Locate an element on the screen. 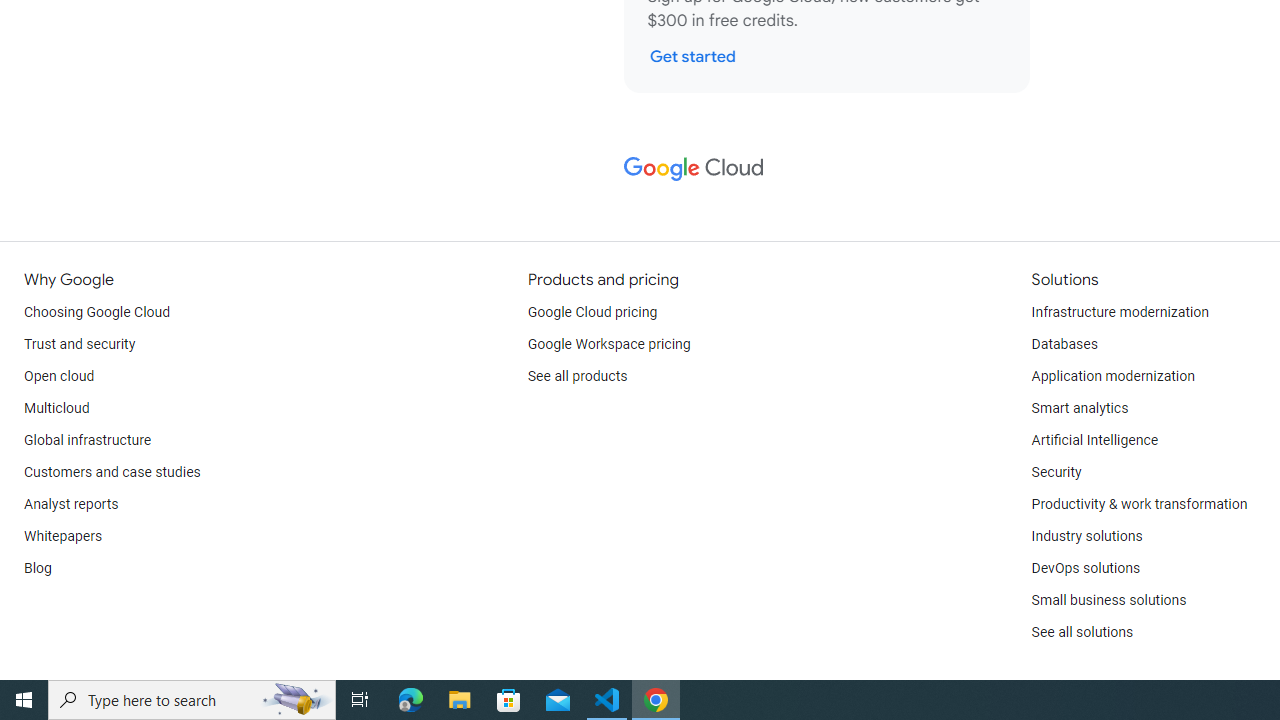  Infrastructure modernization is located at coordinates (1120, 312).